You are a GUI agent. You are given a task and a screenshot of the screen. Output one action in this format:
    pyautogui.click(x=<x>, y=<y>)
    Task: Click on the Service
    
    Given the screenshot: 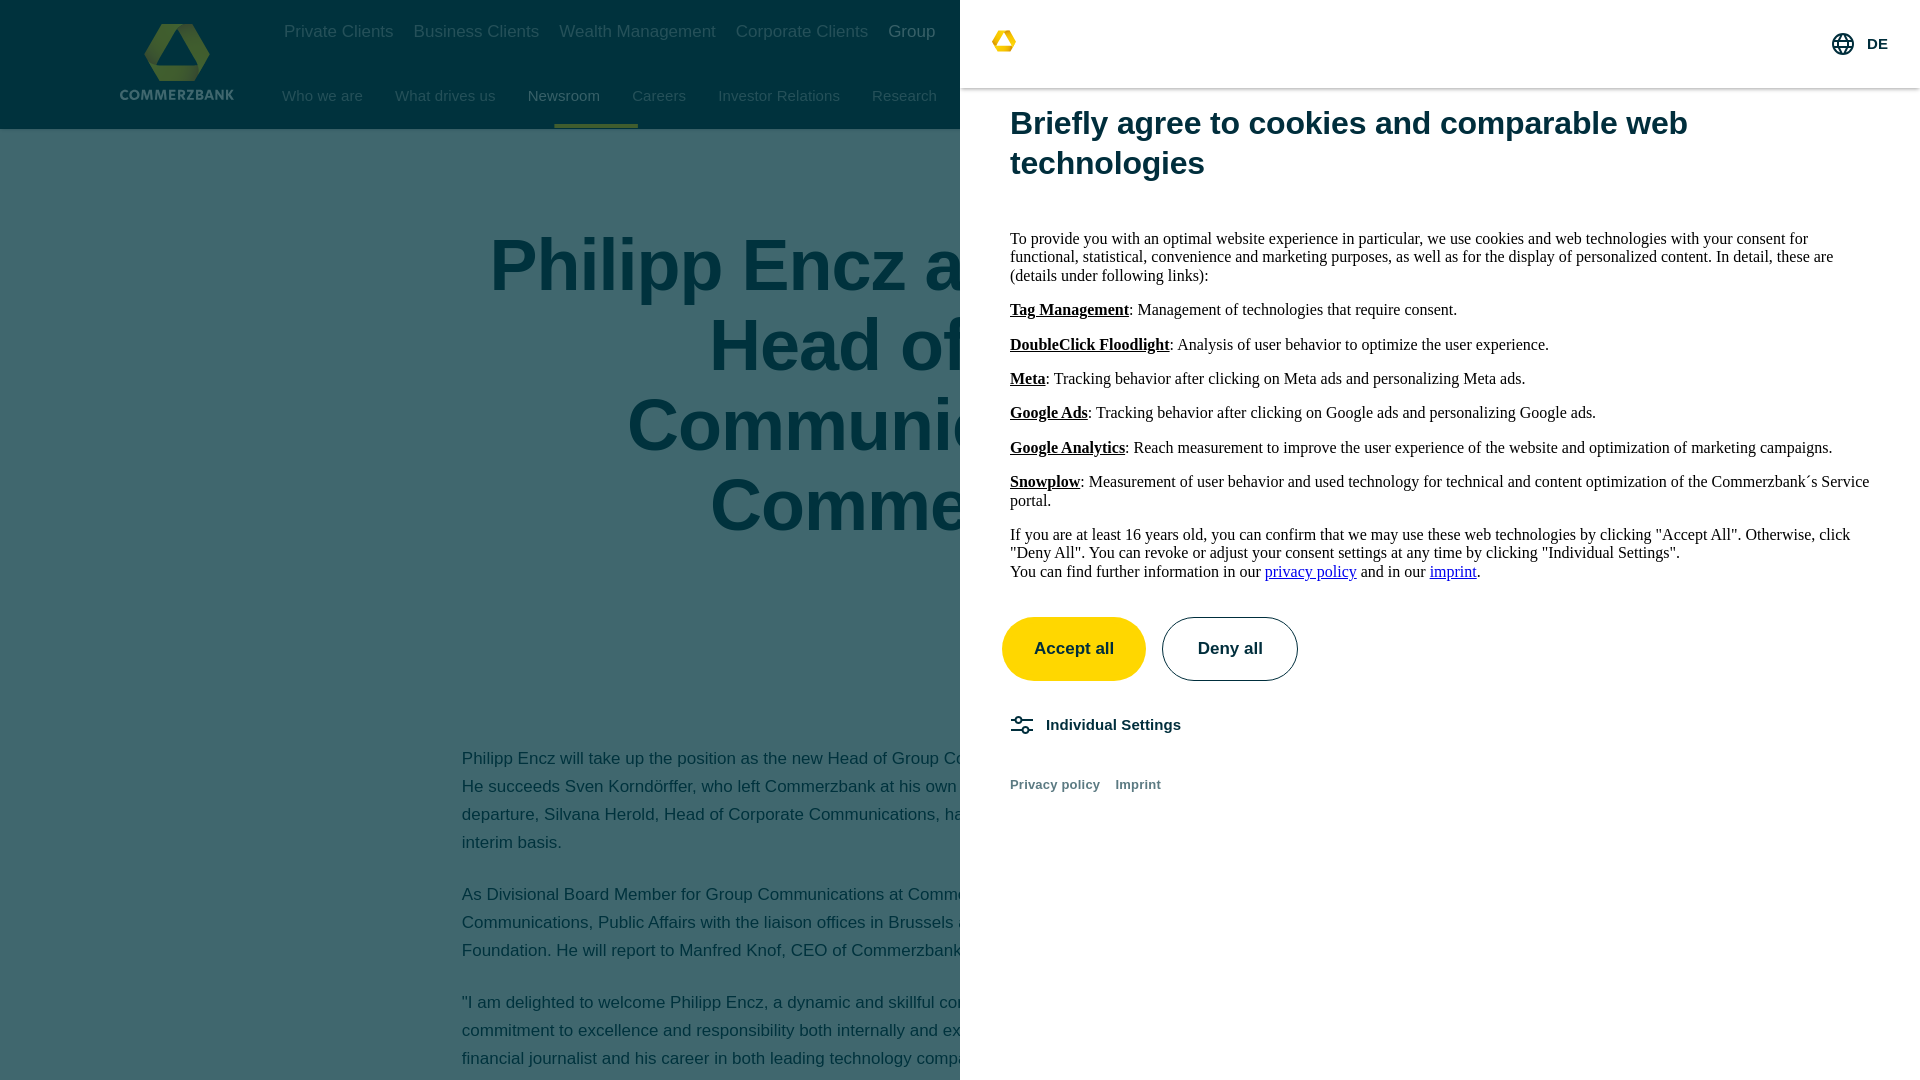 What is the action you would take?
    pyautogui.click(x=994, y=96)
    